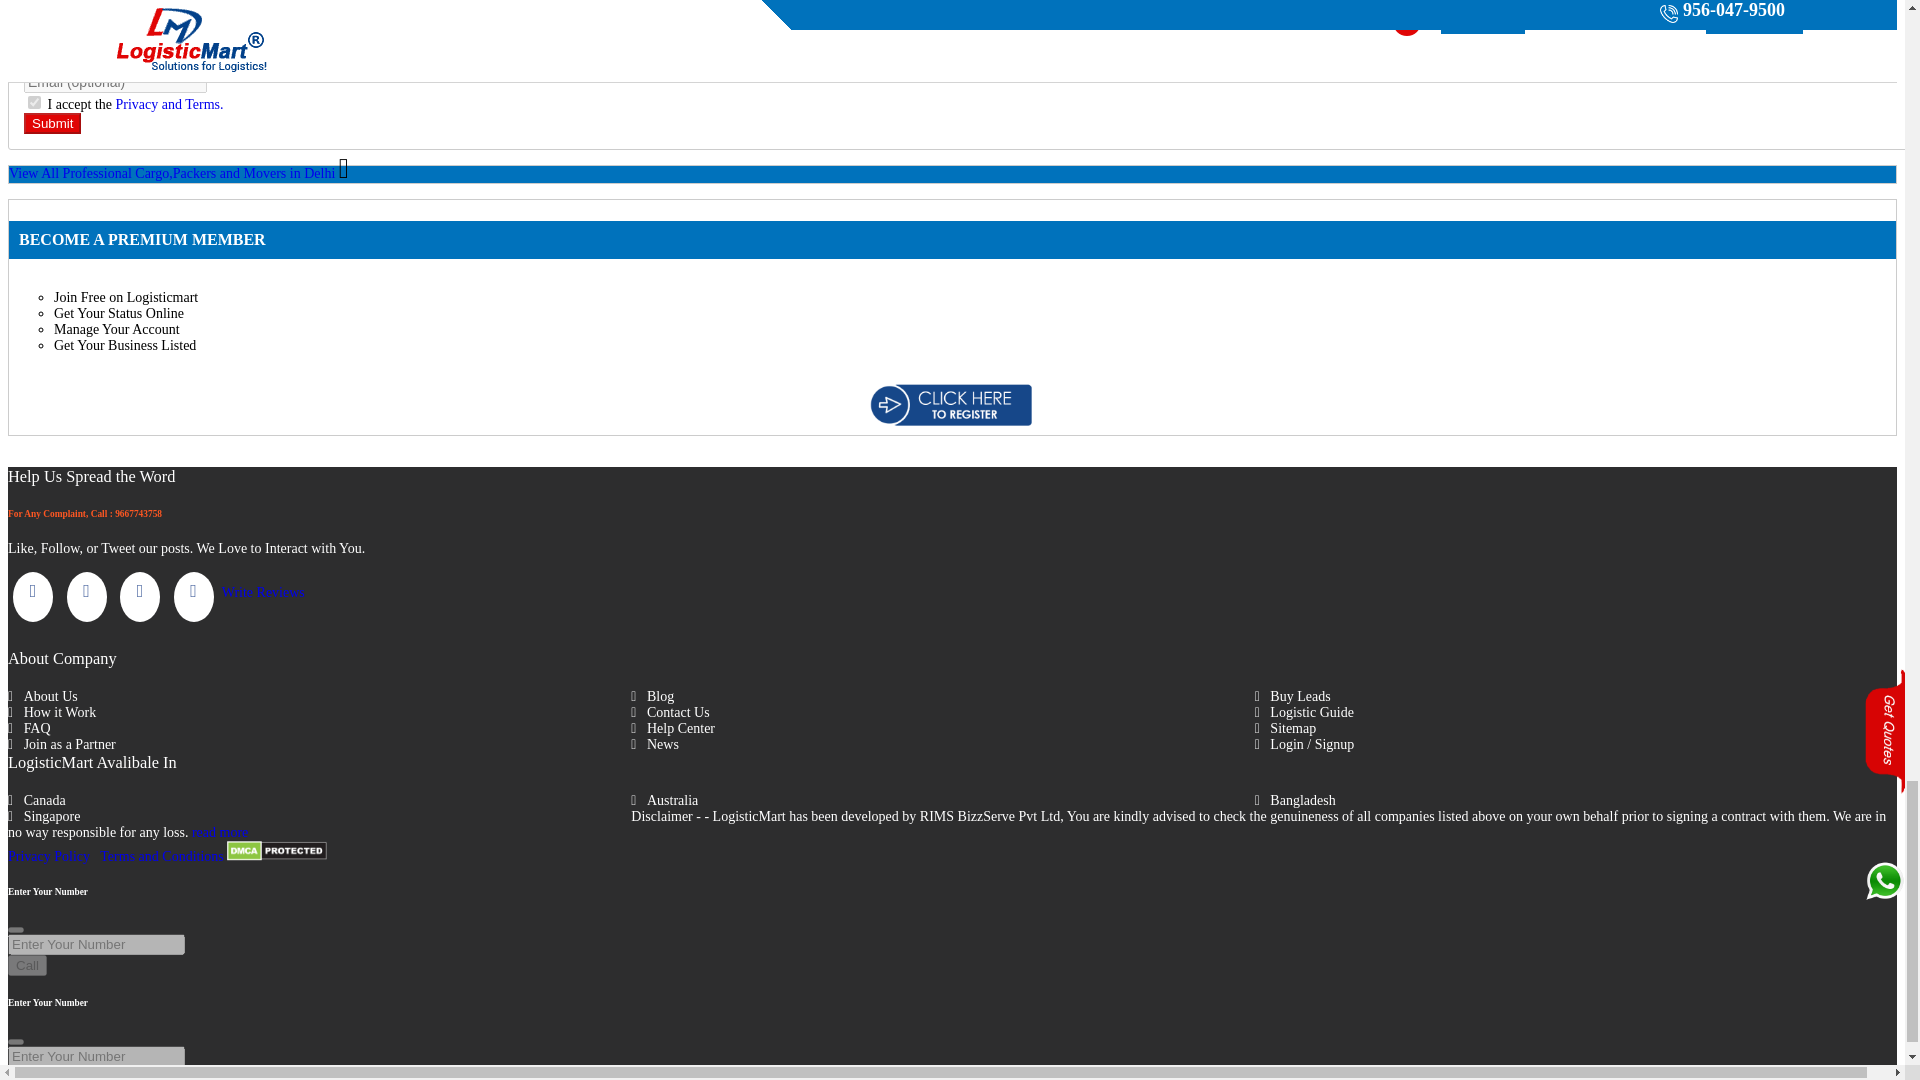  Describe the element at coordinates (220, 832) in the screenshot. I see `read more` at that location.